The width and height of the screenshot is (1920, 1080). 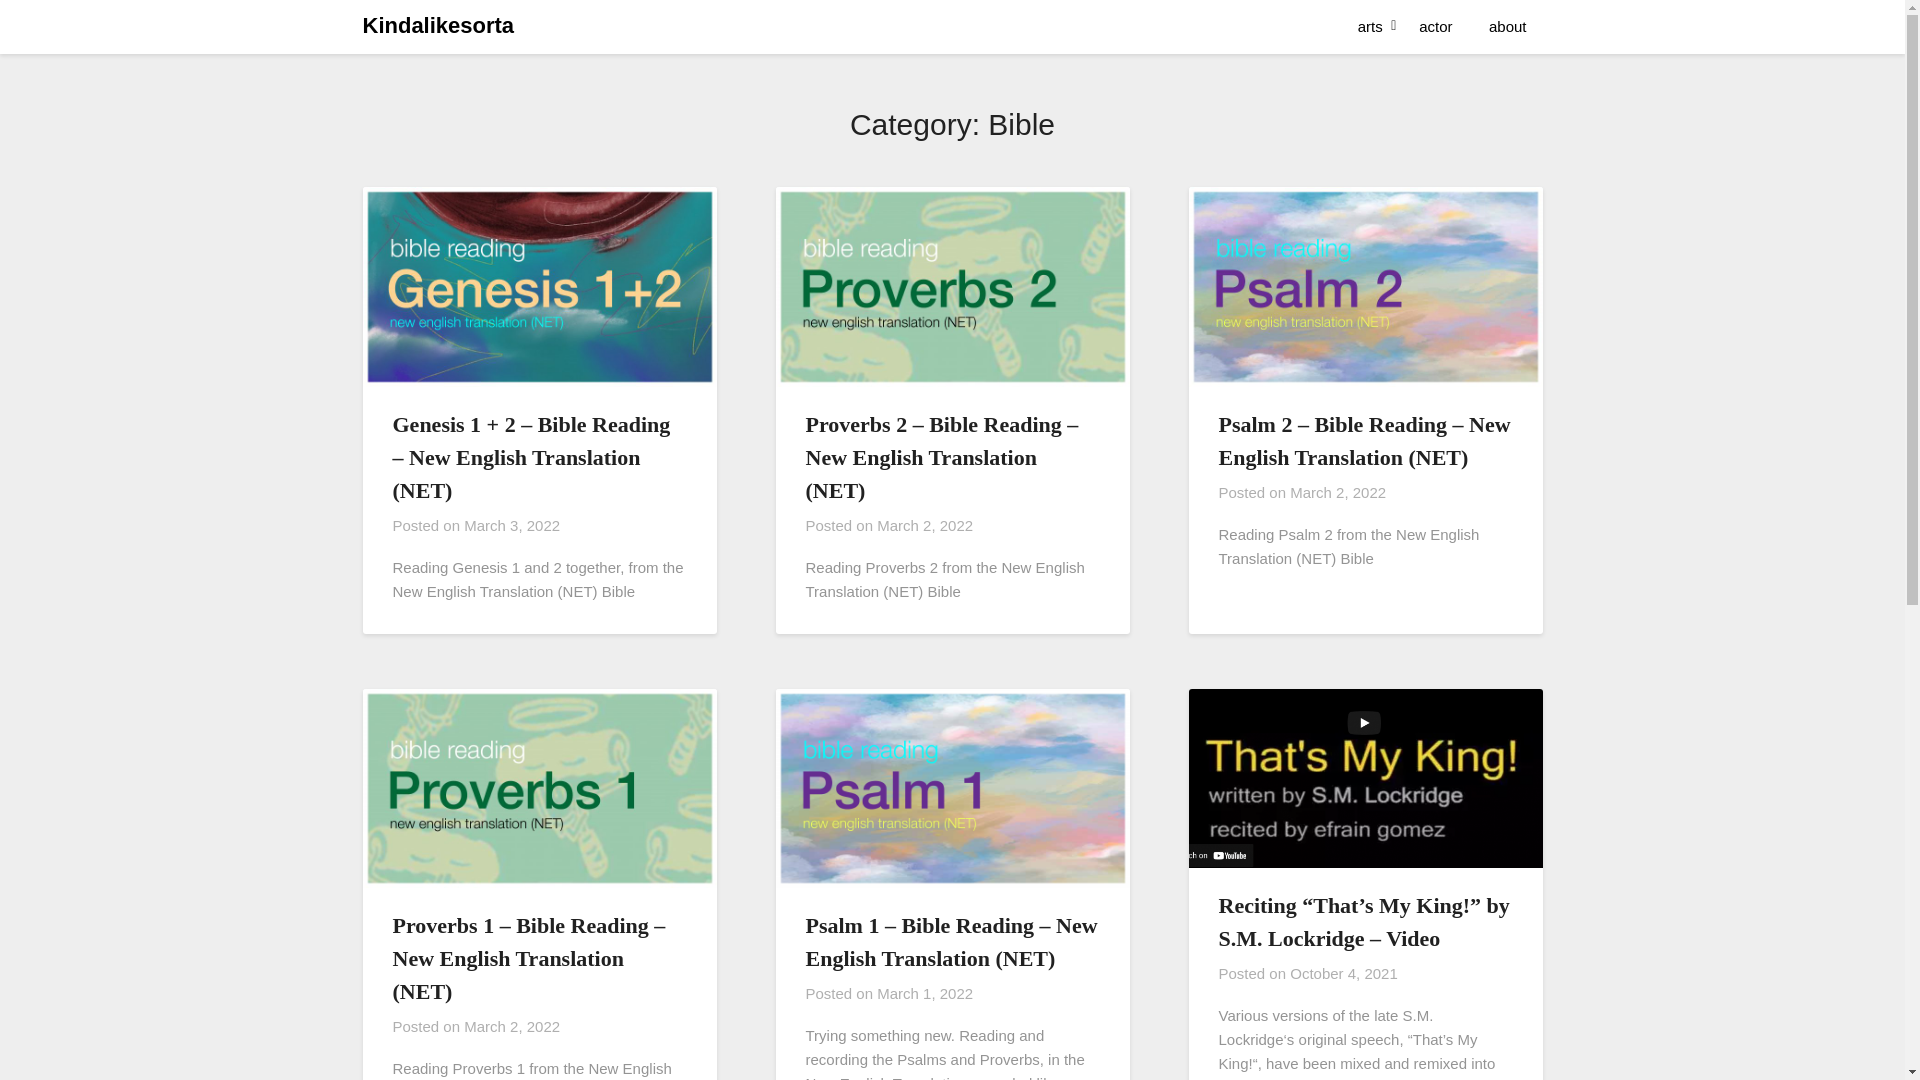 What do you see at coordinates (925, 993) in the screenshot?
I see `March 1, 2022` at bounding box center [925, 993].